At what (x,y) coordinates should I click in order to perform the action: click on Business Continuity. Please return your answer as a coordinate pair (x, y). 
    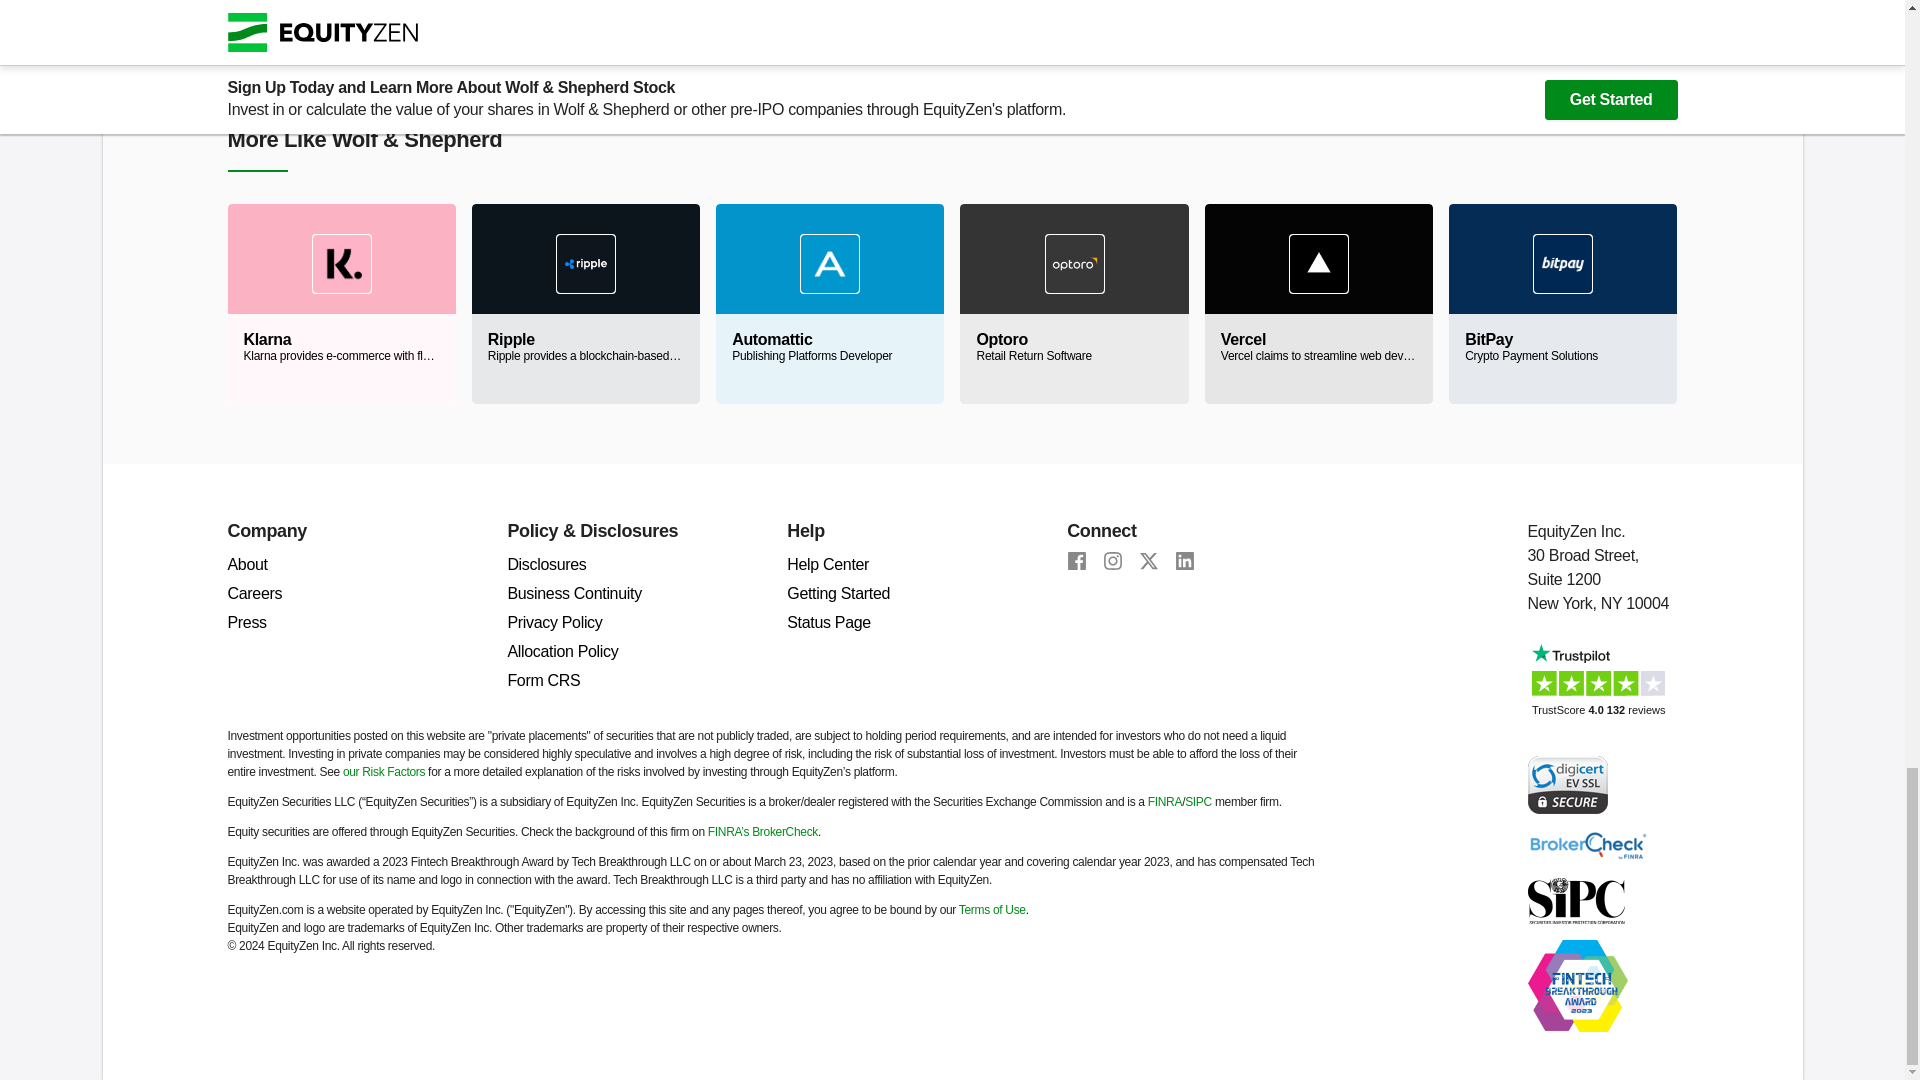
    Looking at the image, I should click on (574, 593).